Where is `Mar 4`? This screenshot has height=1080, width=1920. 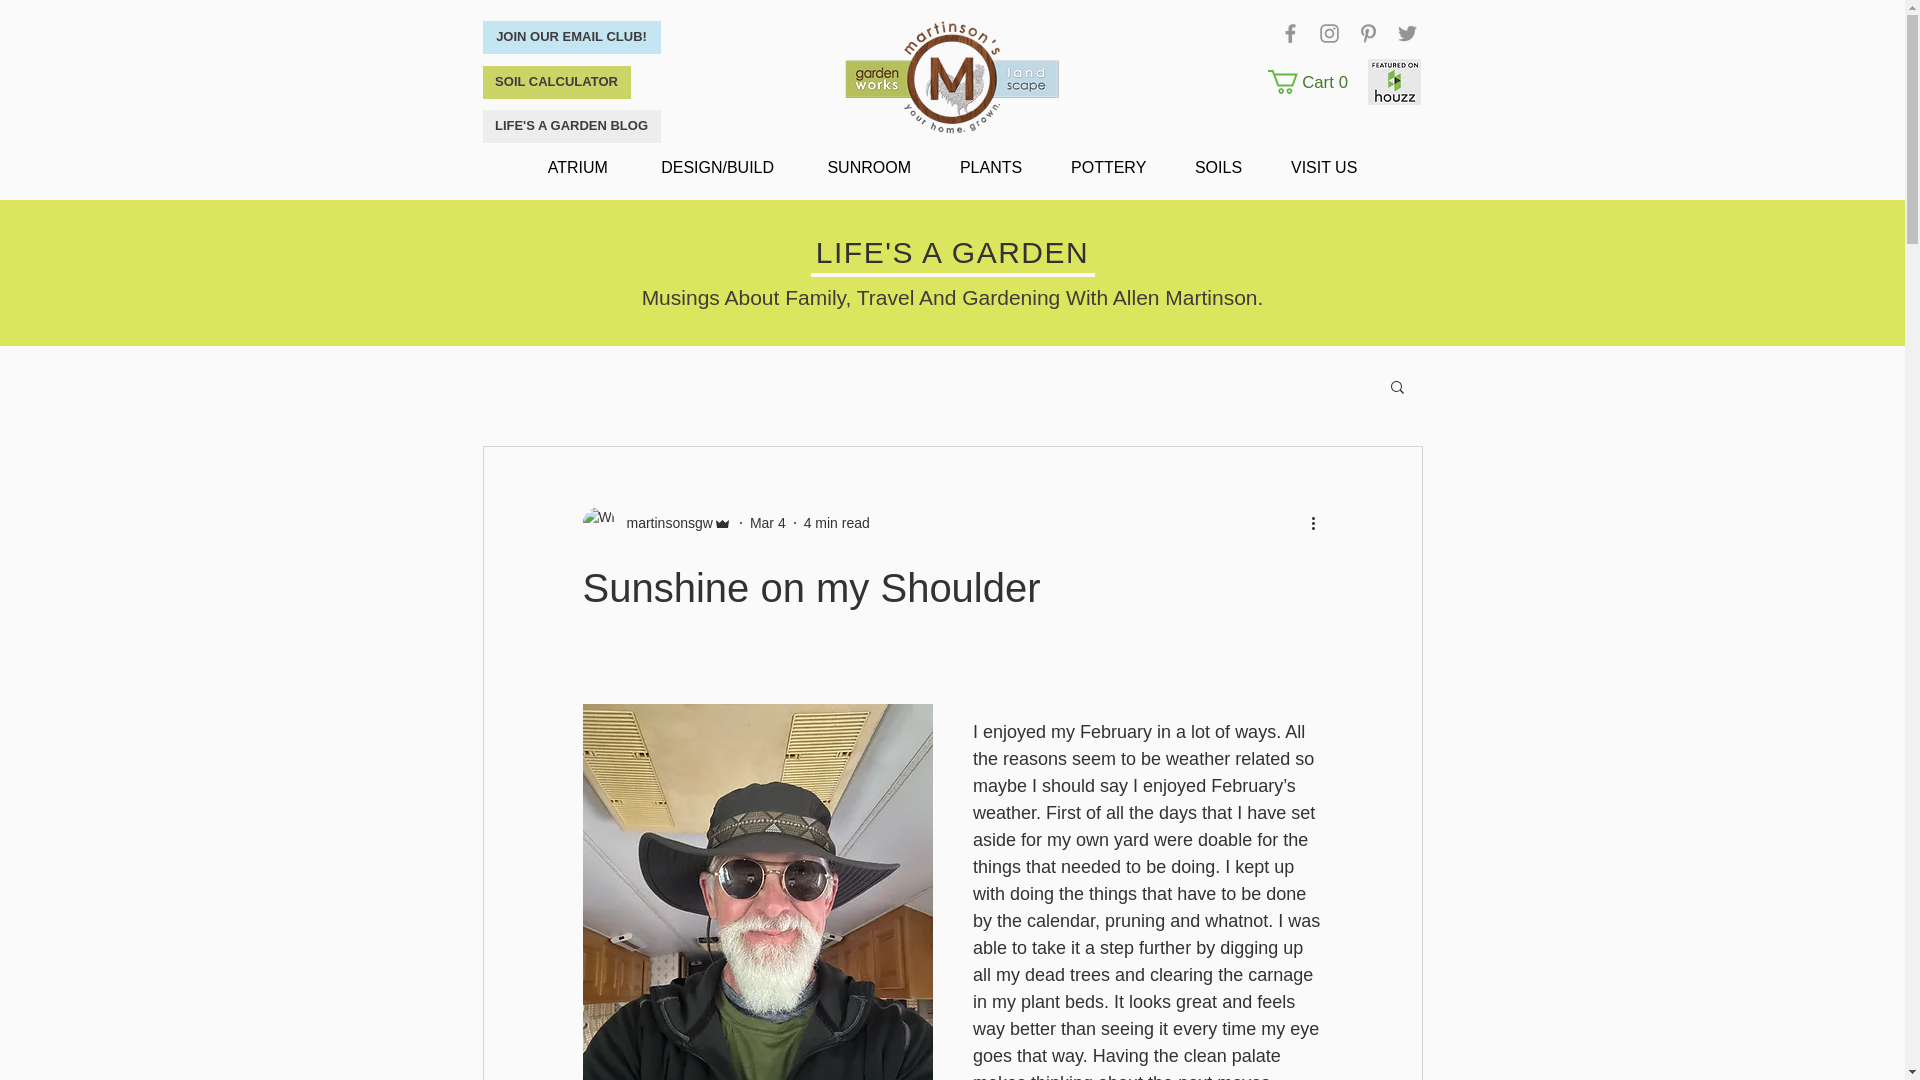 Mar 4 is located at coordinates (1312, 82).